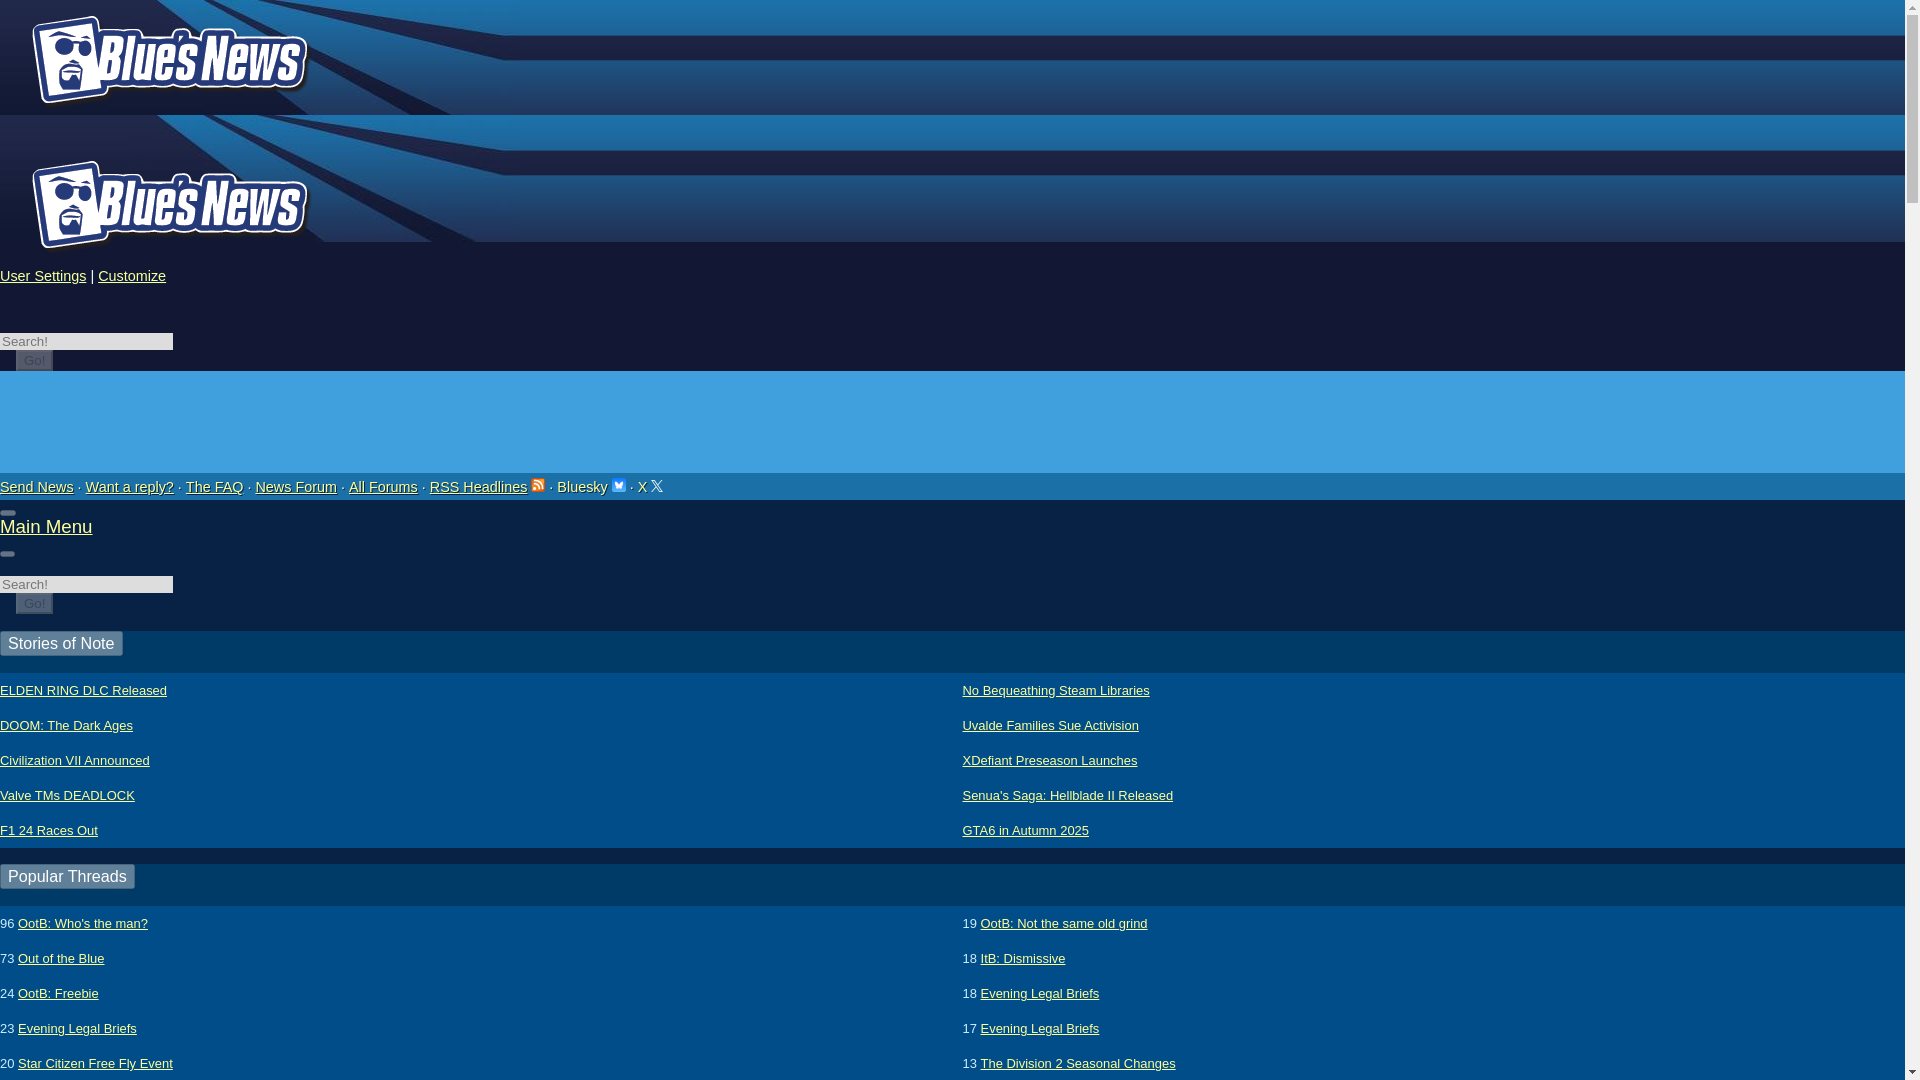 The image size is (1920, 1080). Describe the element at coordinates (37, 486) in the screenshot. I see `Send News` at that location.